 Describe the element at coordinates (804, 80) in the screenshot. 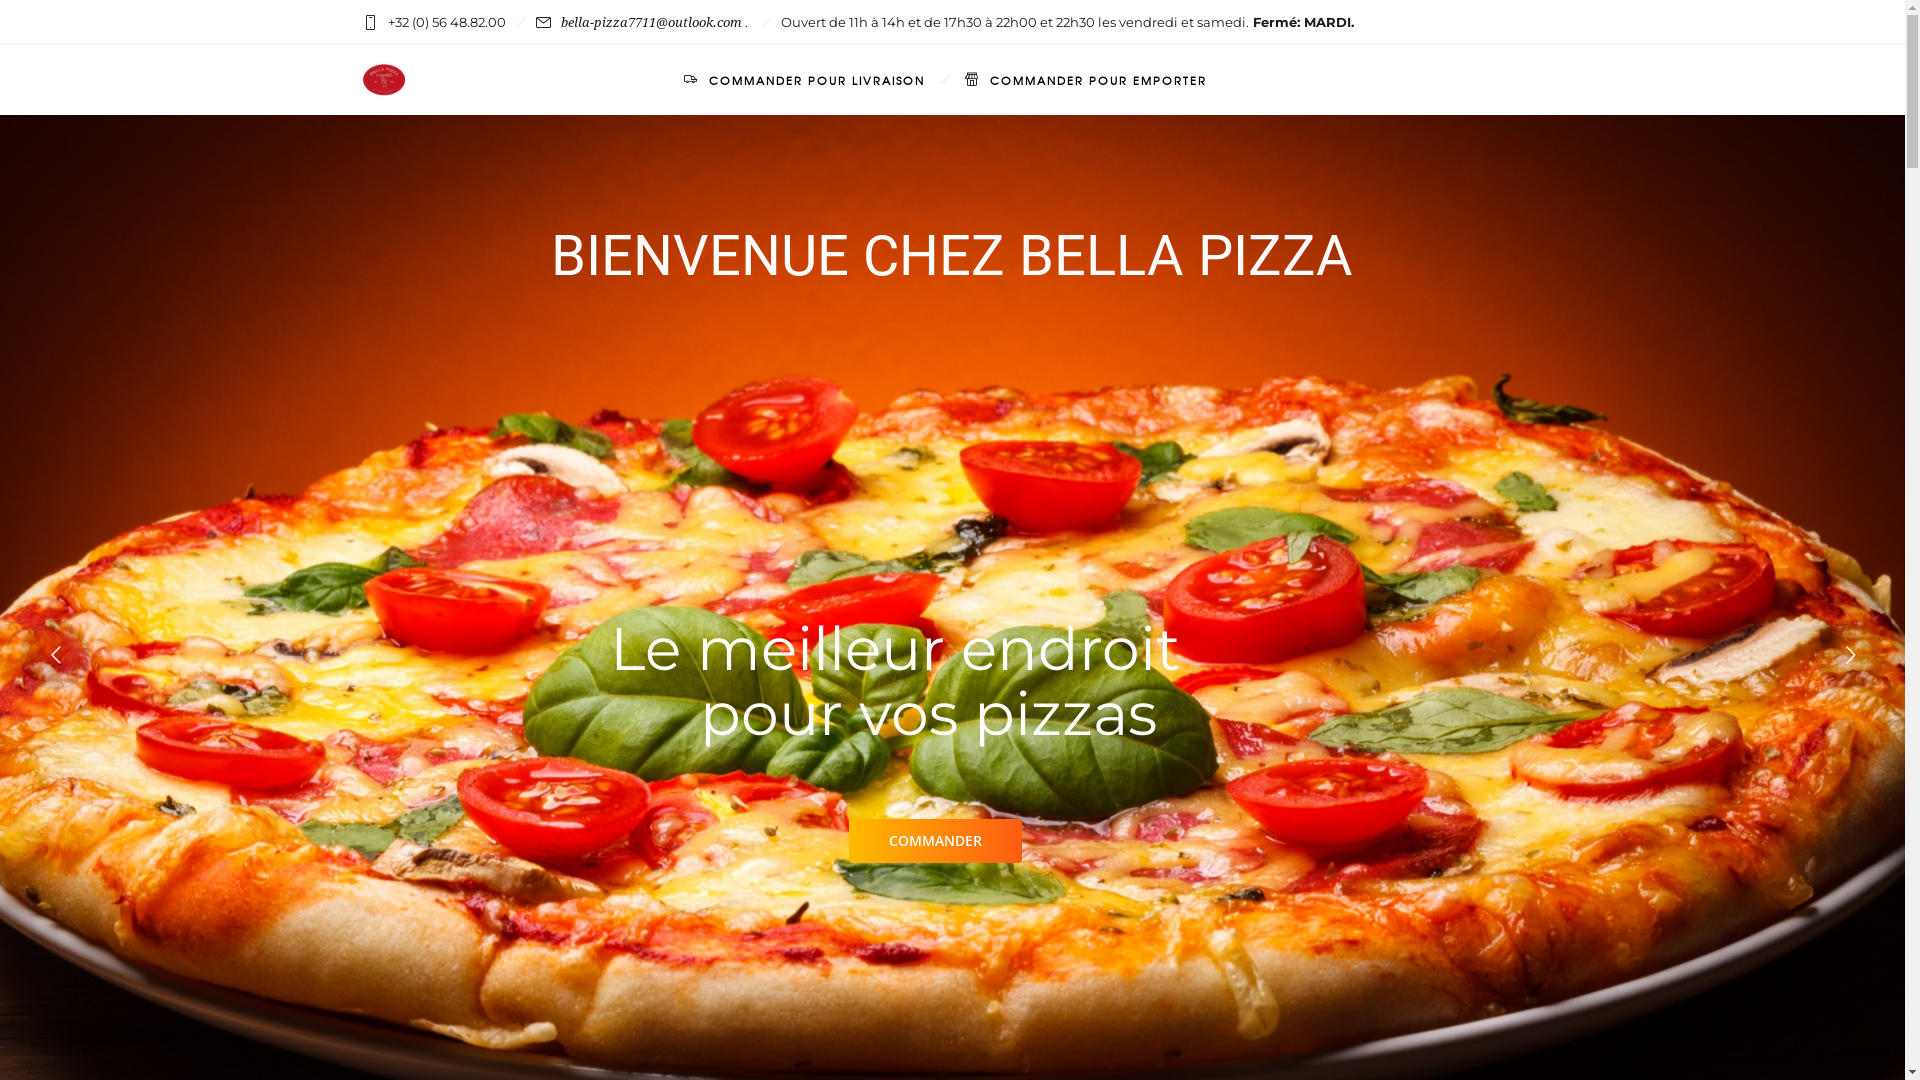

I see `COMMANDER POUR LIVRAISON` at that location.